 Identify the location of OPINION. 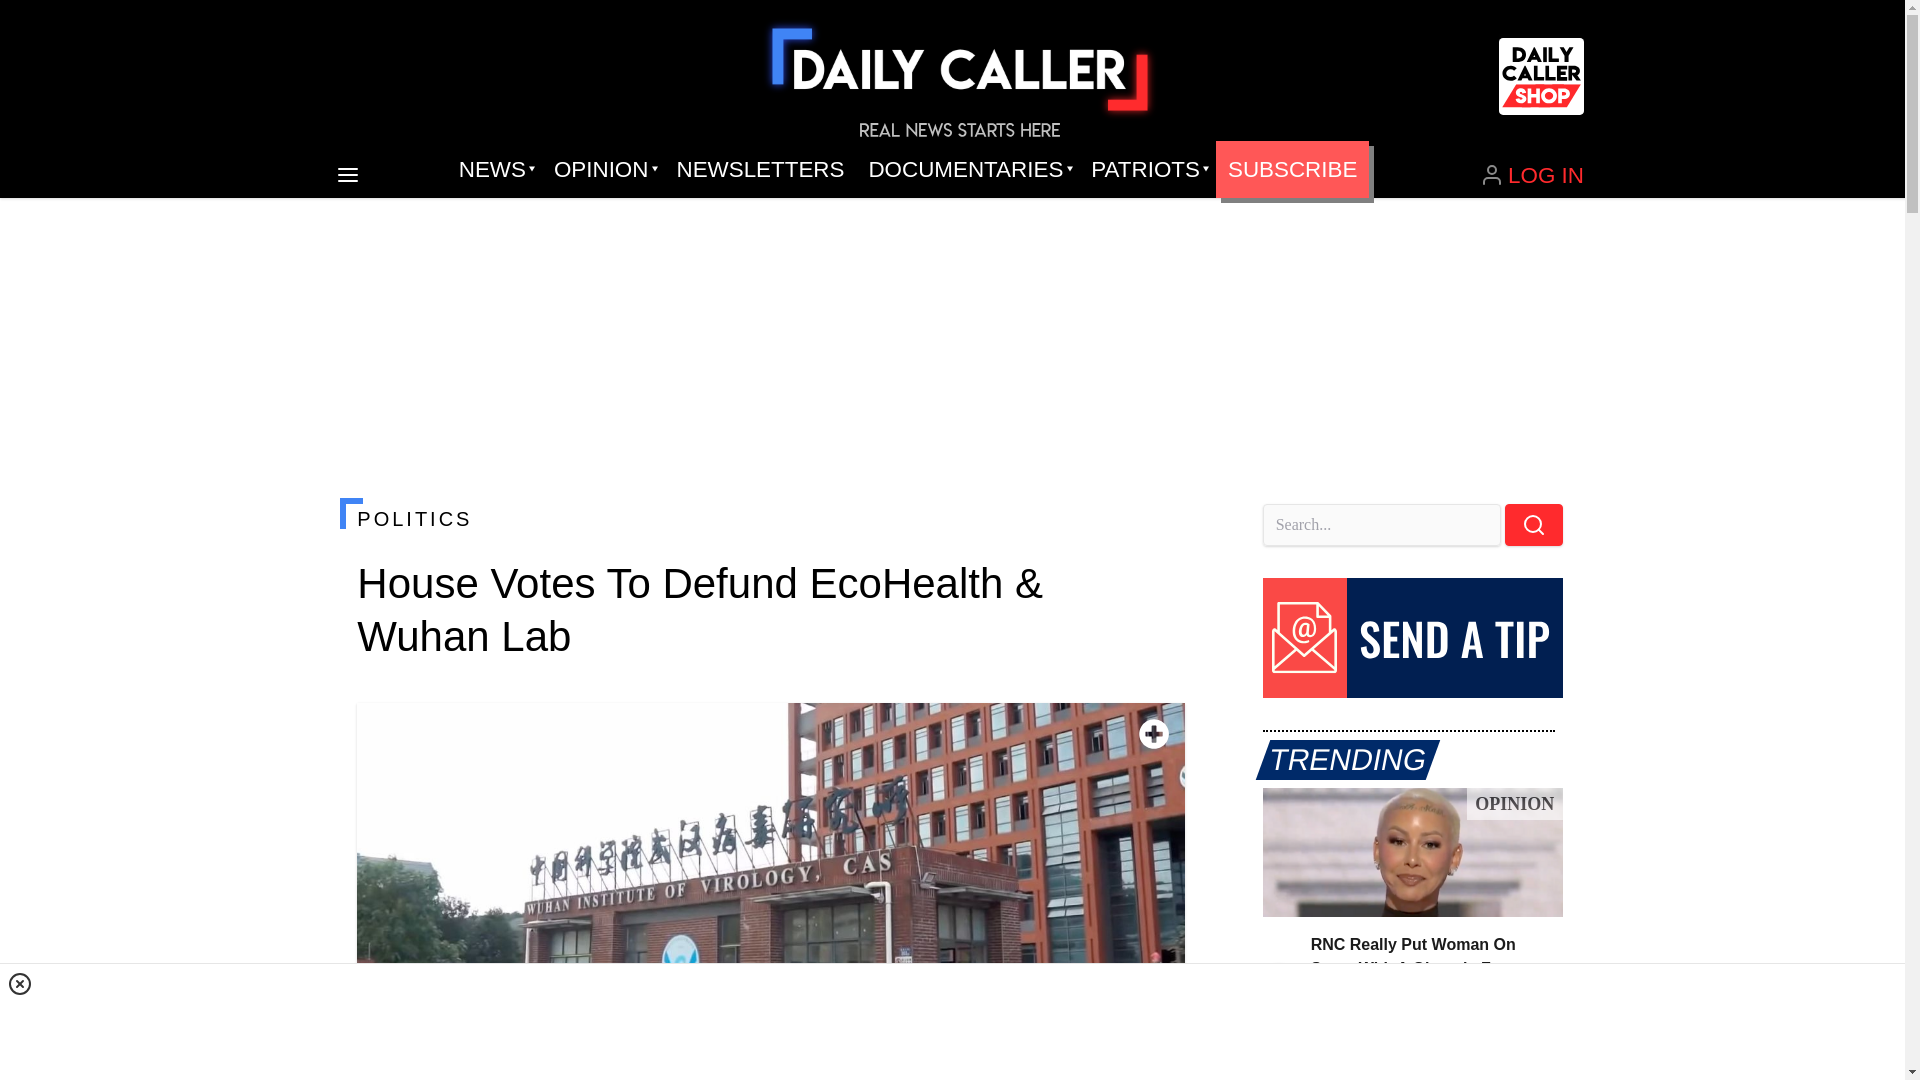
(602, 170).